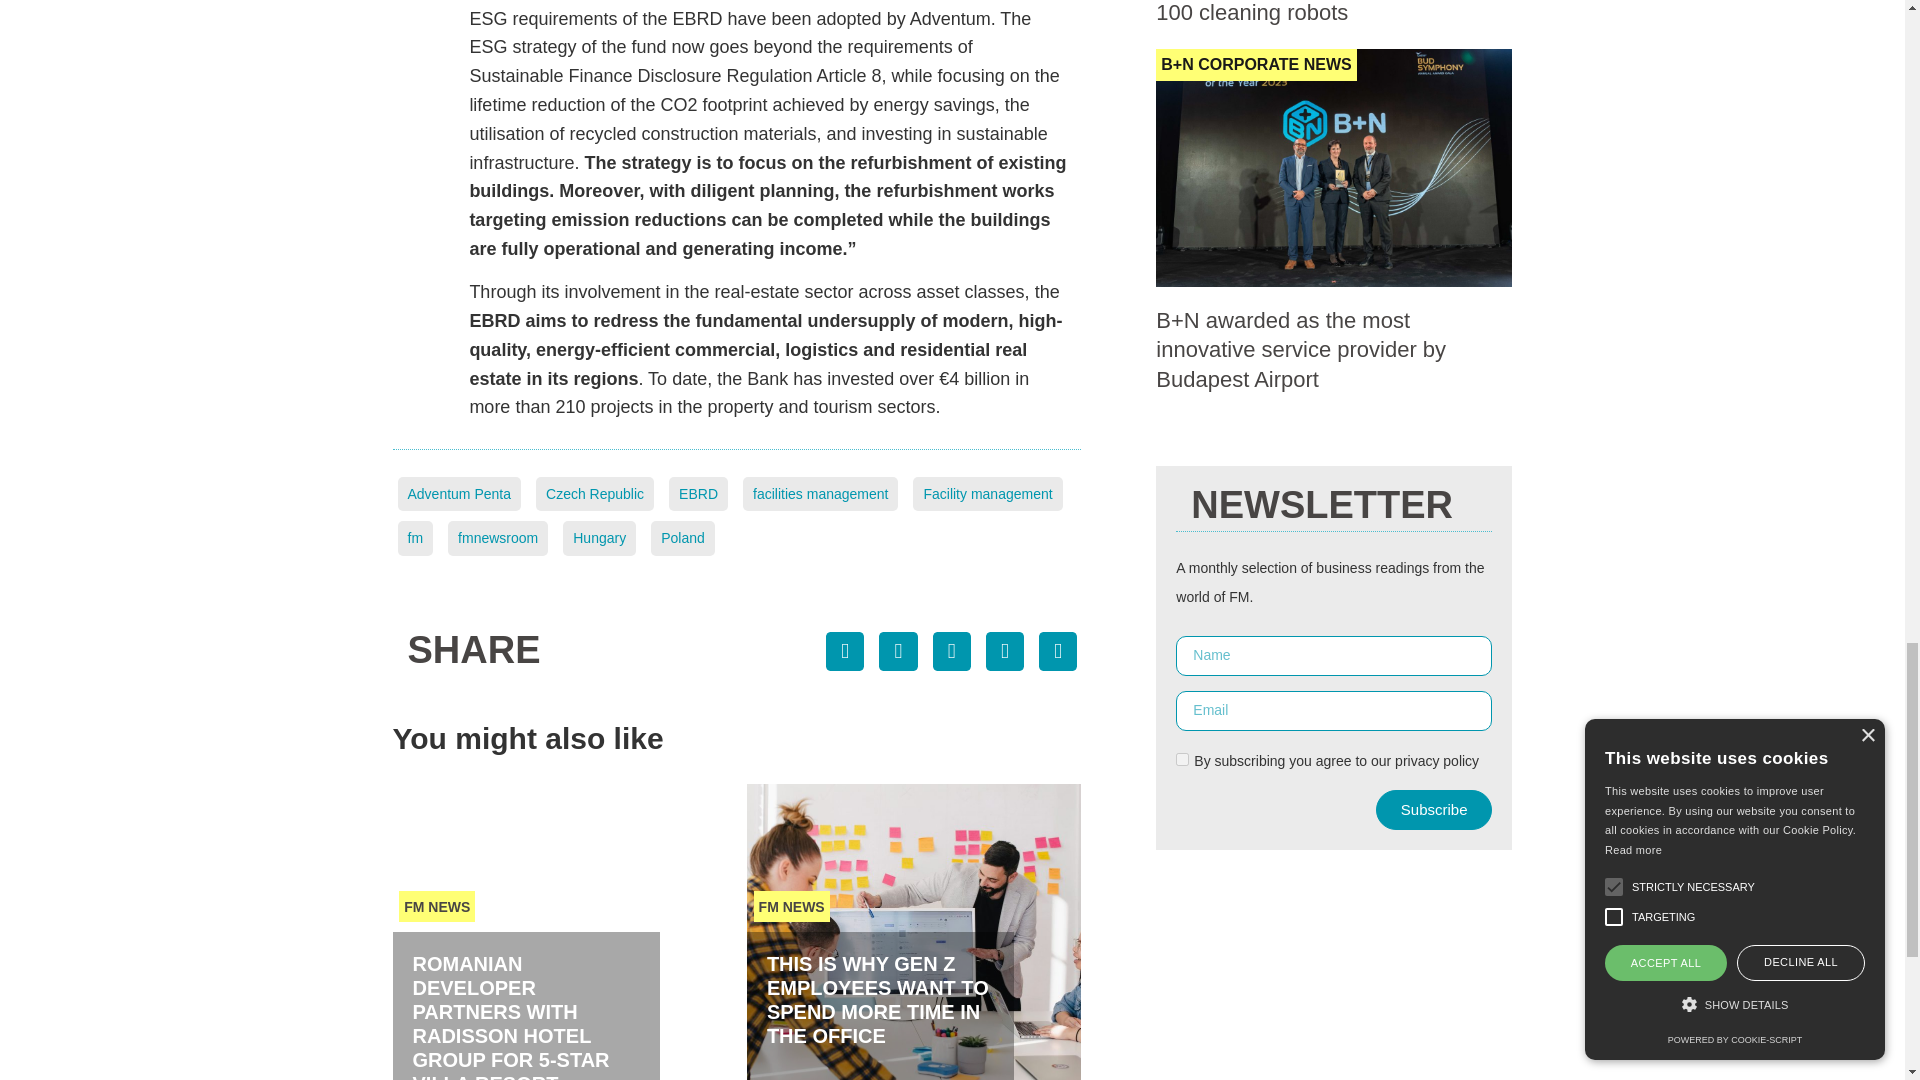  Describe the element at coordinates (682, 538) in the screenshot. I see `Poland` at that location.